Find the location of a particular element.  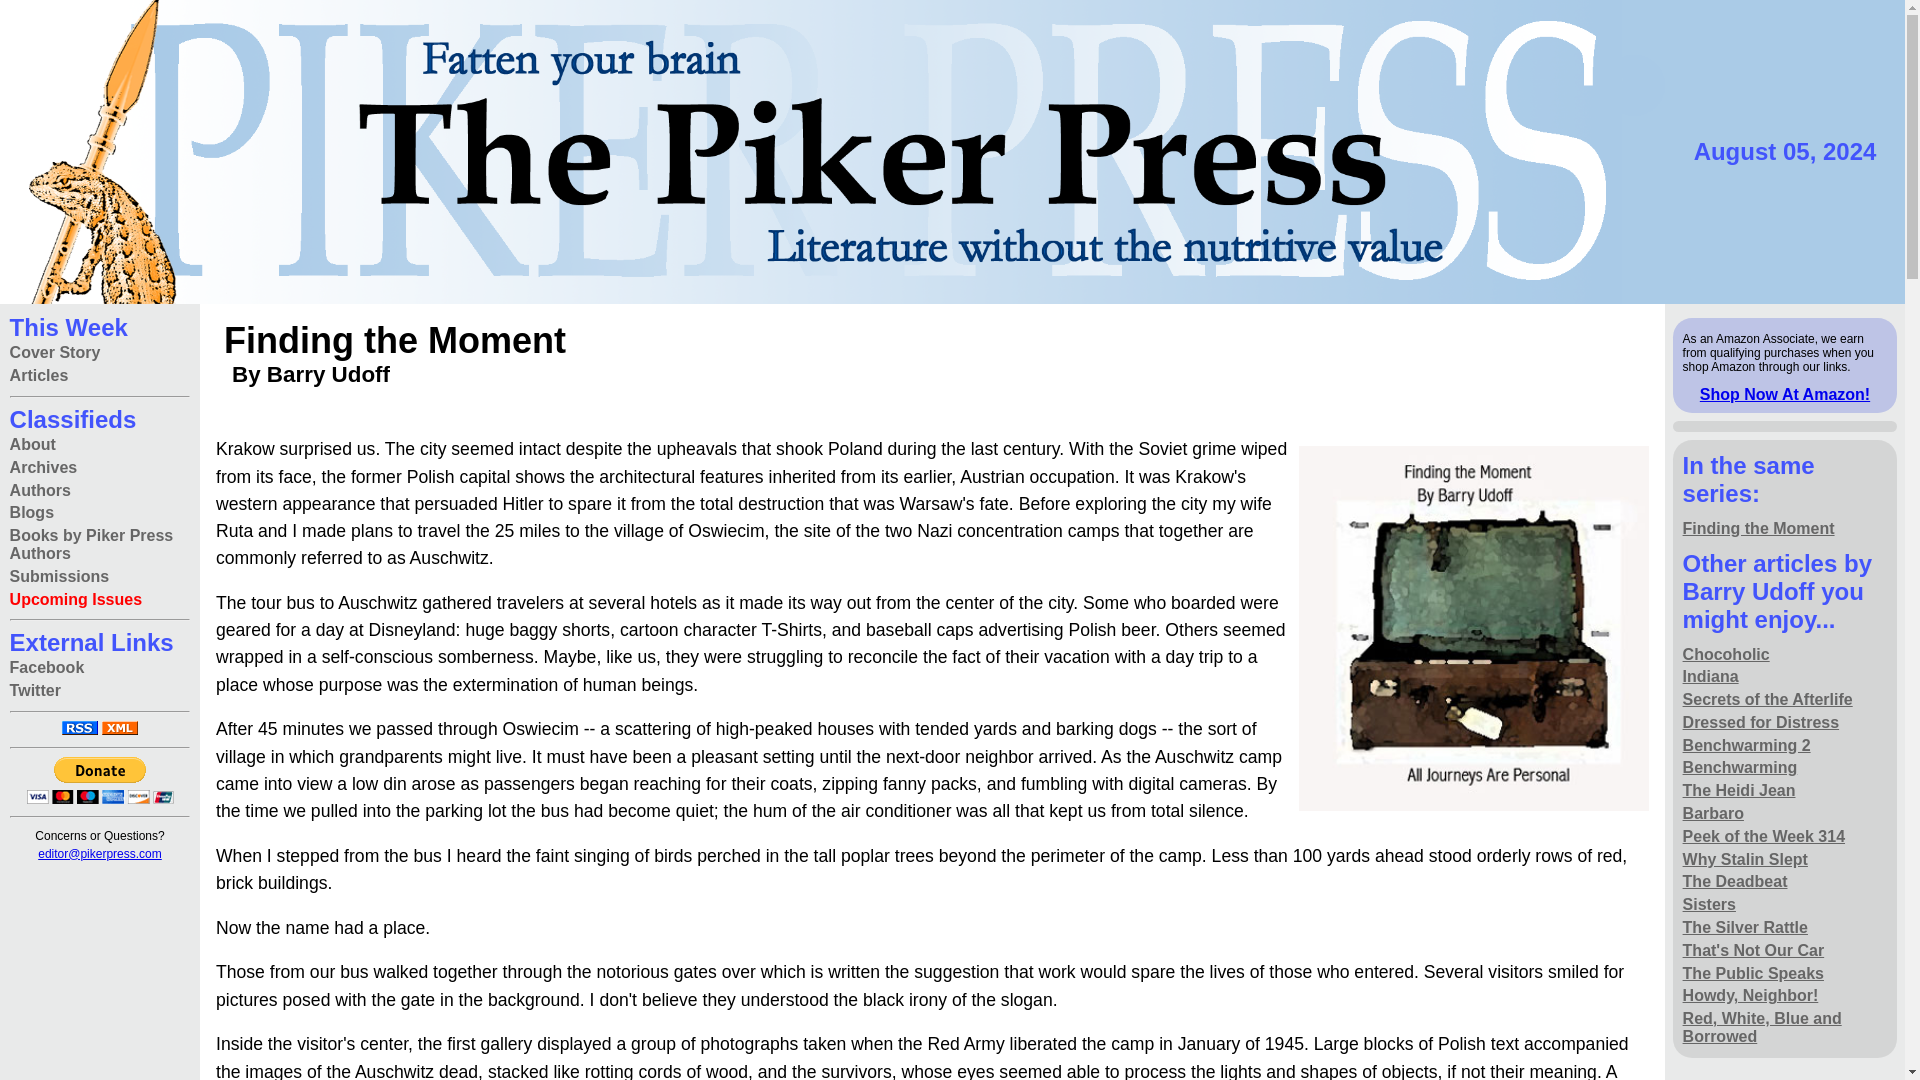

About is located at coordinates (32, 445).